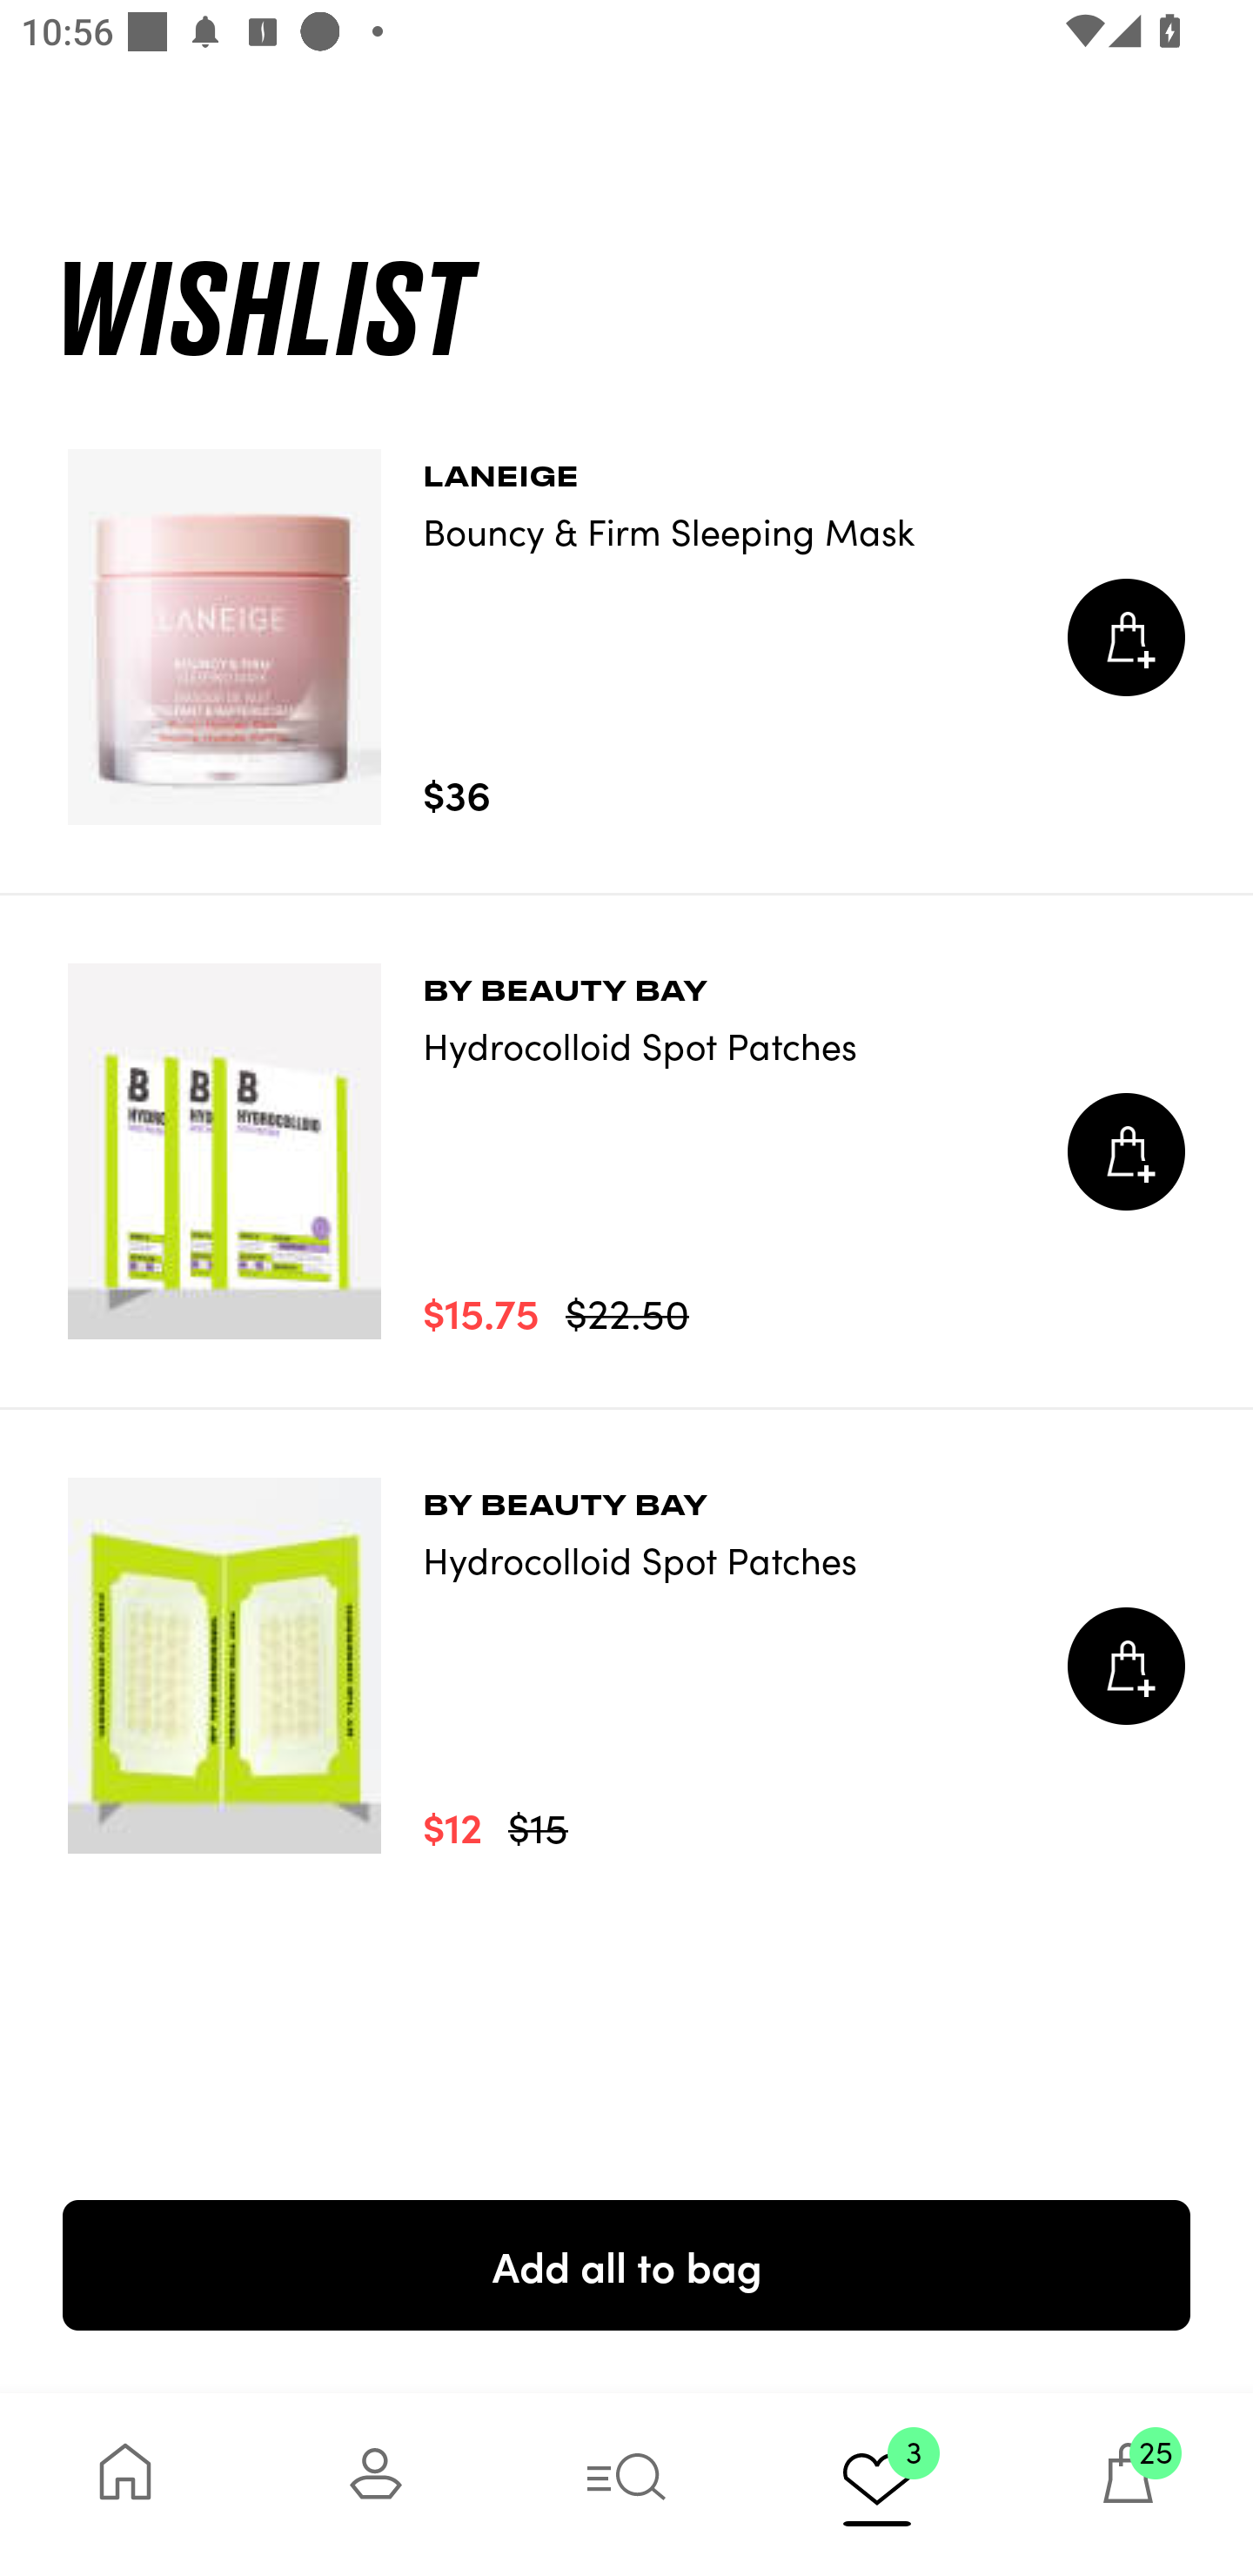  Describe the element at coordinates (877, 2484) in the screenshot. I see `3` at that location.